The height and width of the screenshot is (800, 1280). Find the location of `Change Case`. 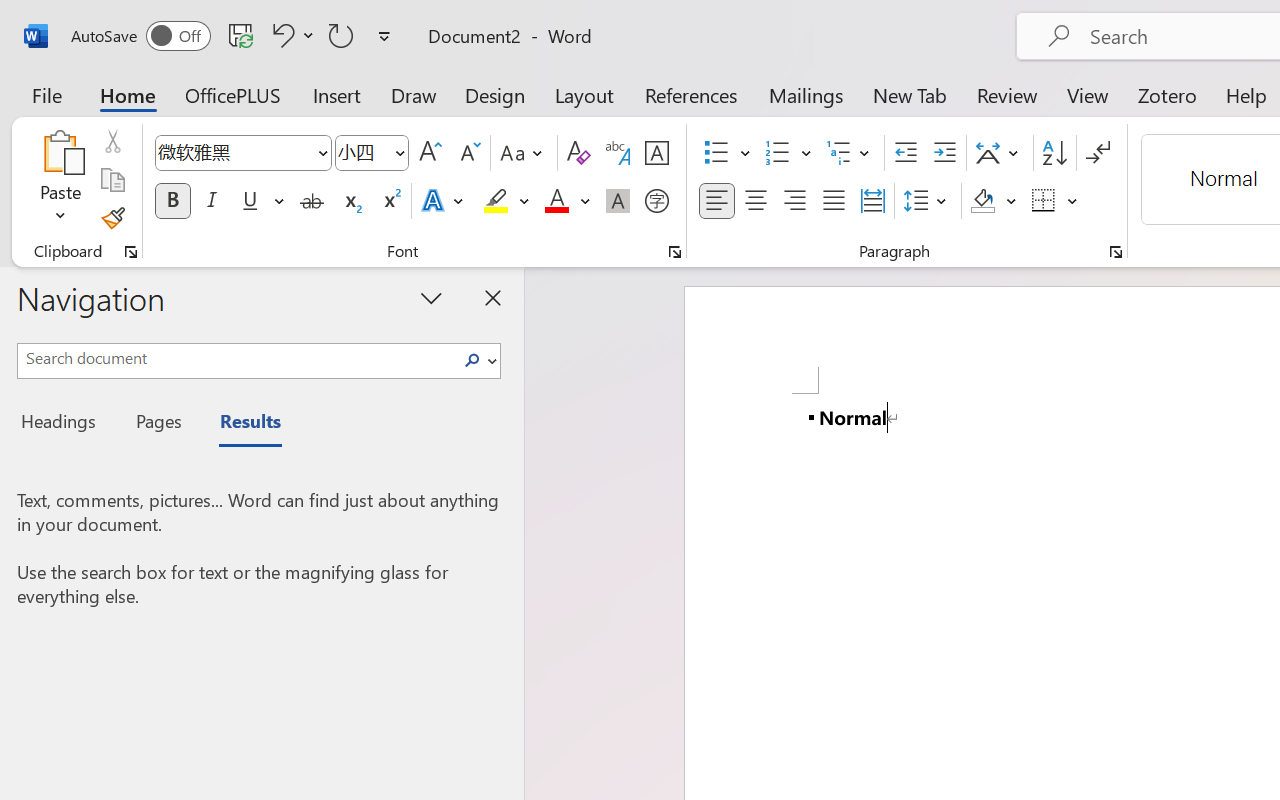

Change Case is located at coordinates (524, 153).